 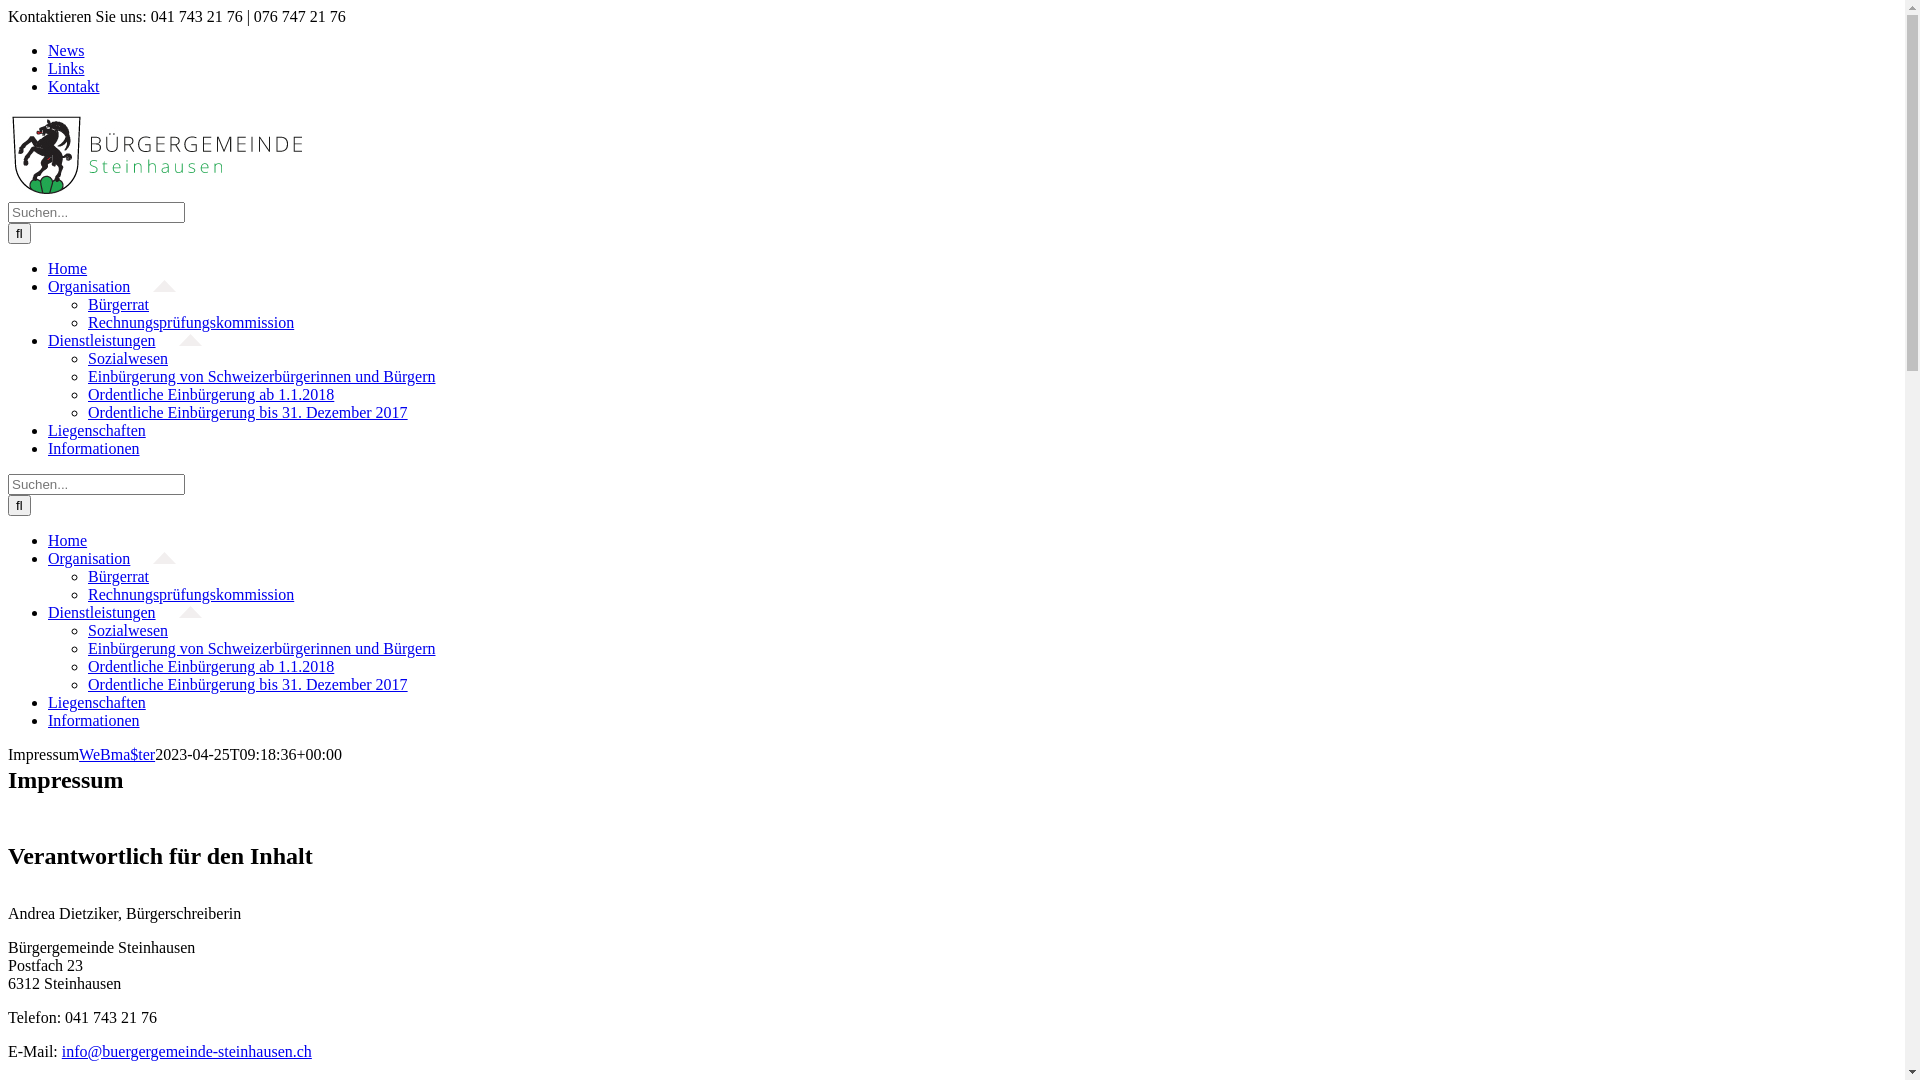 I want to click on Sozialwesen, so click(x=128, y=358).